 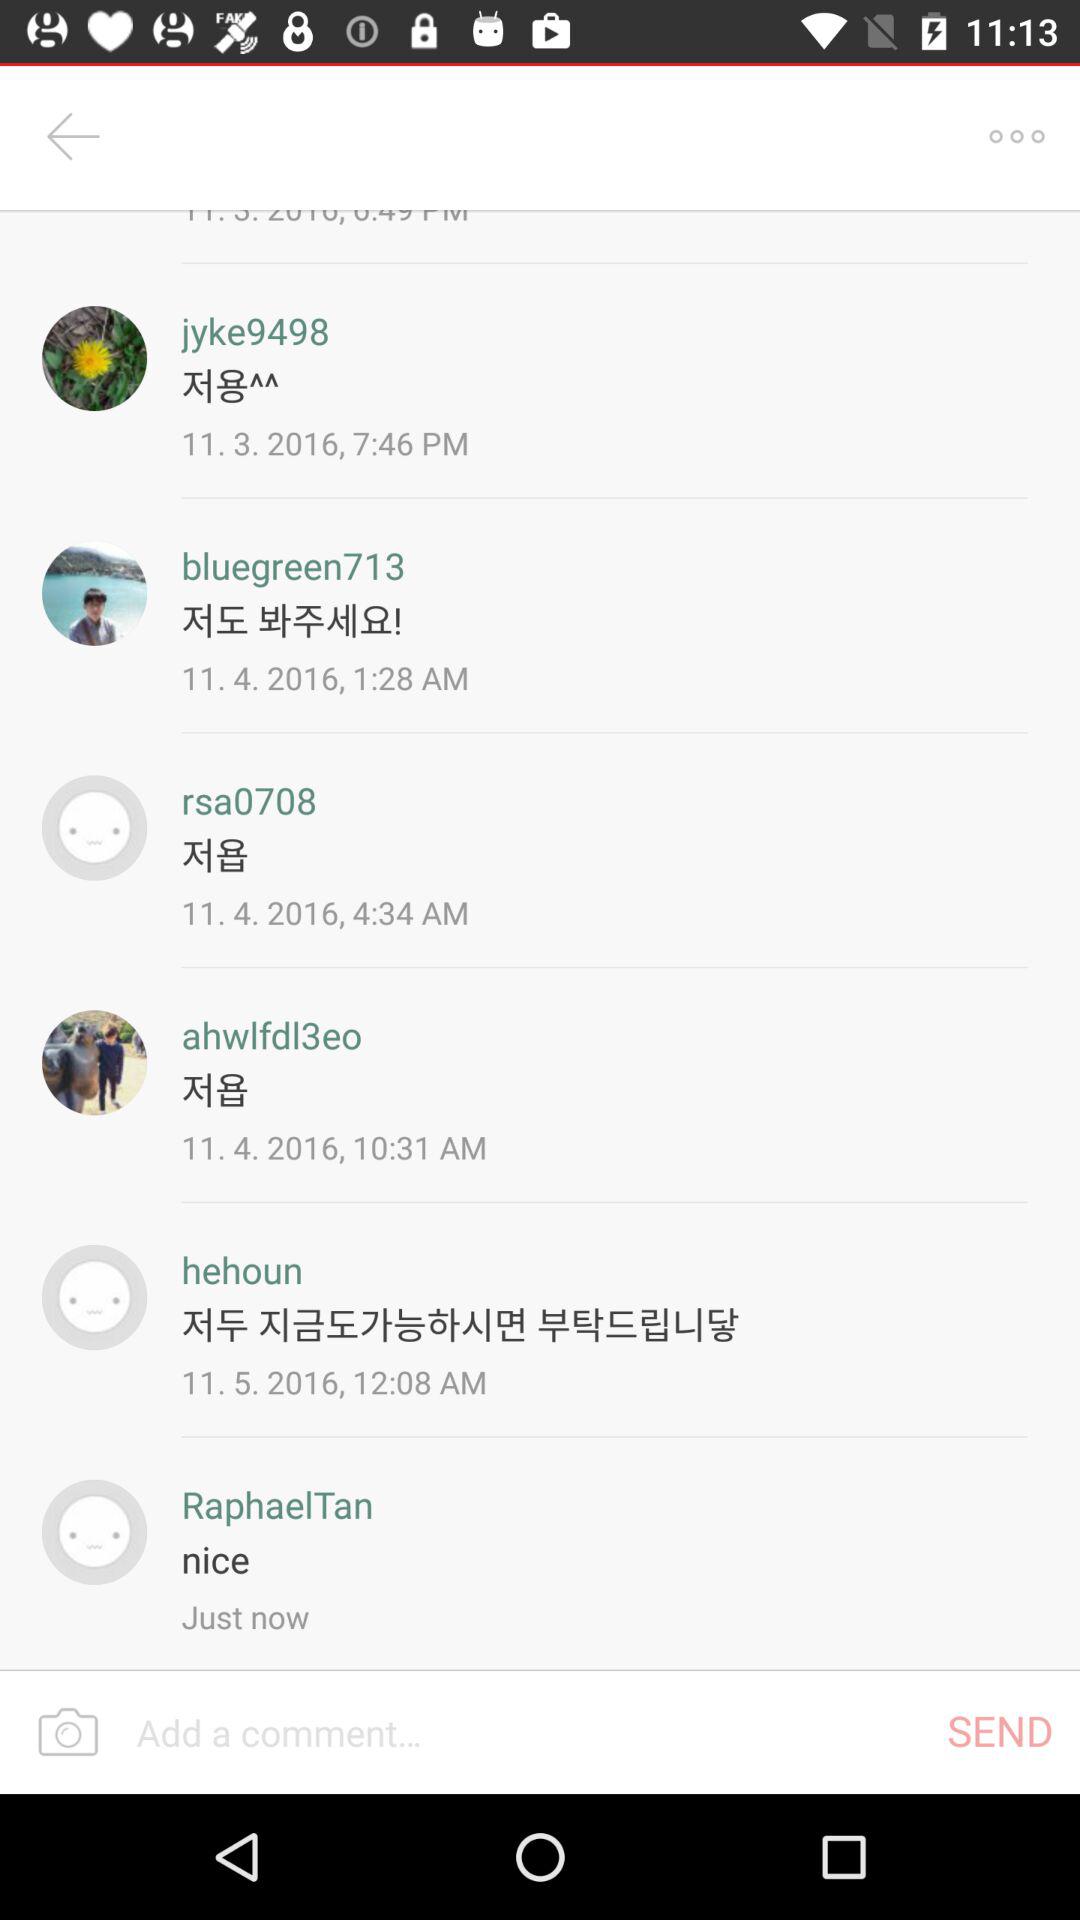 What do you see at coordinates (68, 1733) in the screenshot?
I see `option to open the camera` at bounding box center [68, 1733].